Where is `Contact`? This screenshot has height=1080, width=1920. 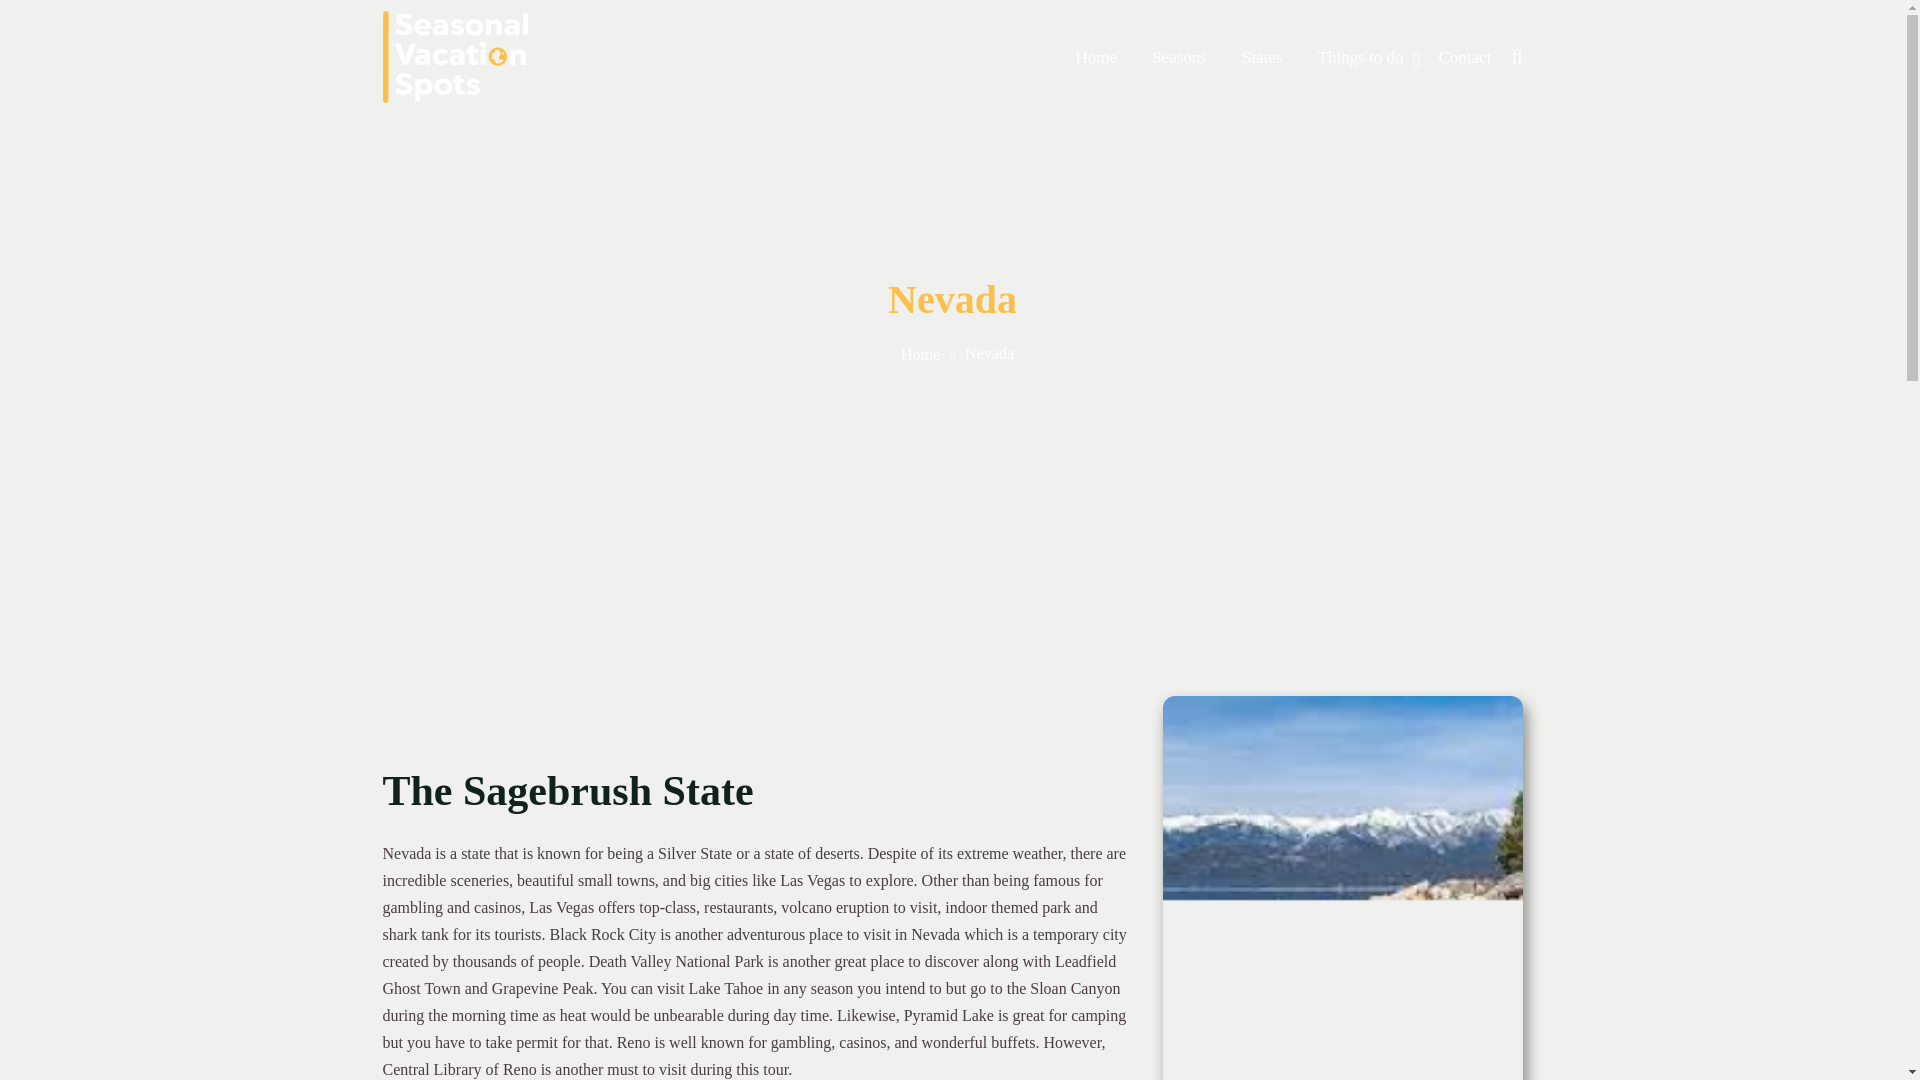 Contact is located at coordinates (1464, 58).